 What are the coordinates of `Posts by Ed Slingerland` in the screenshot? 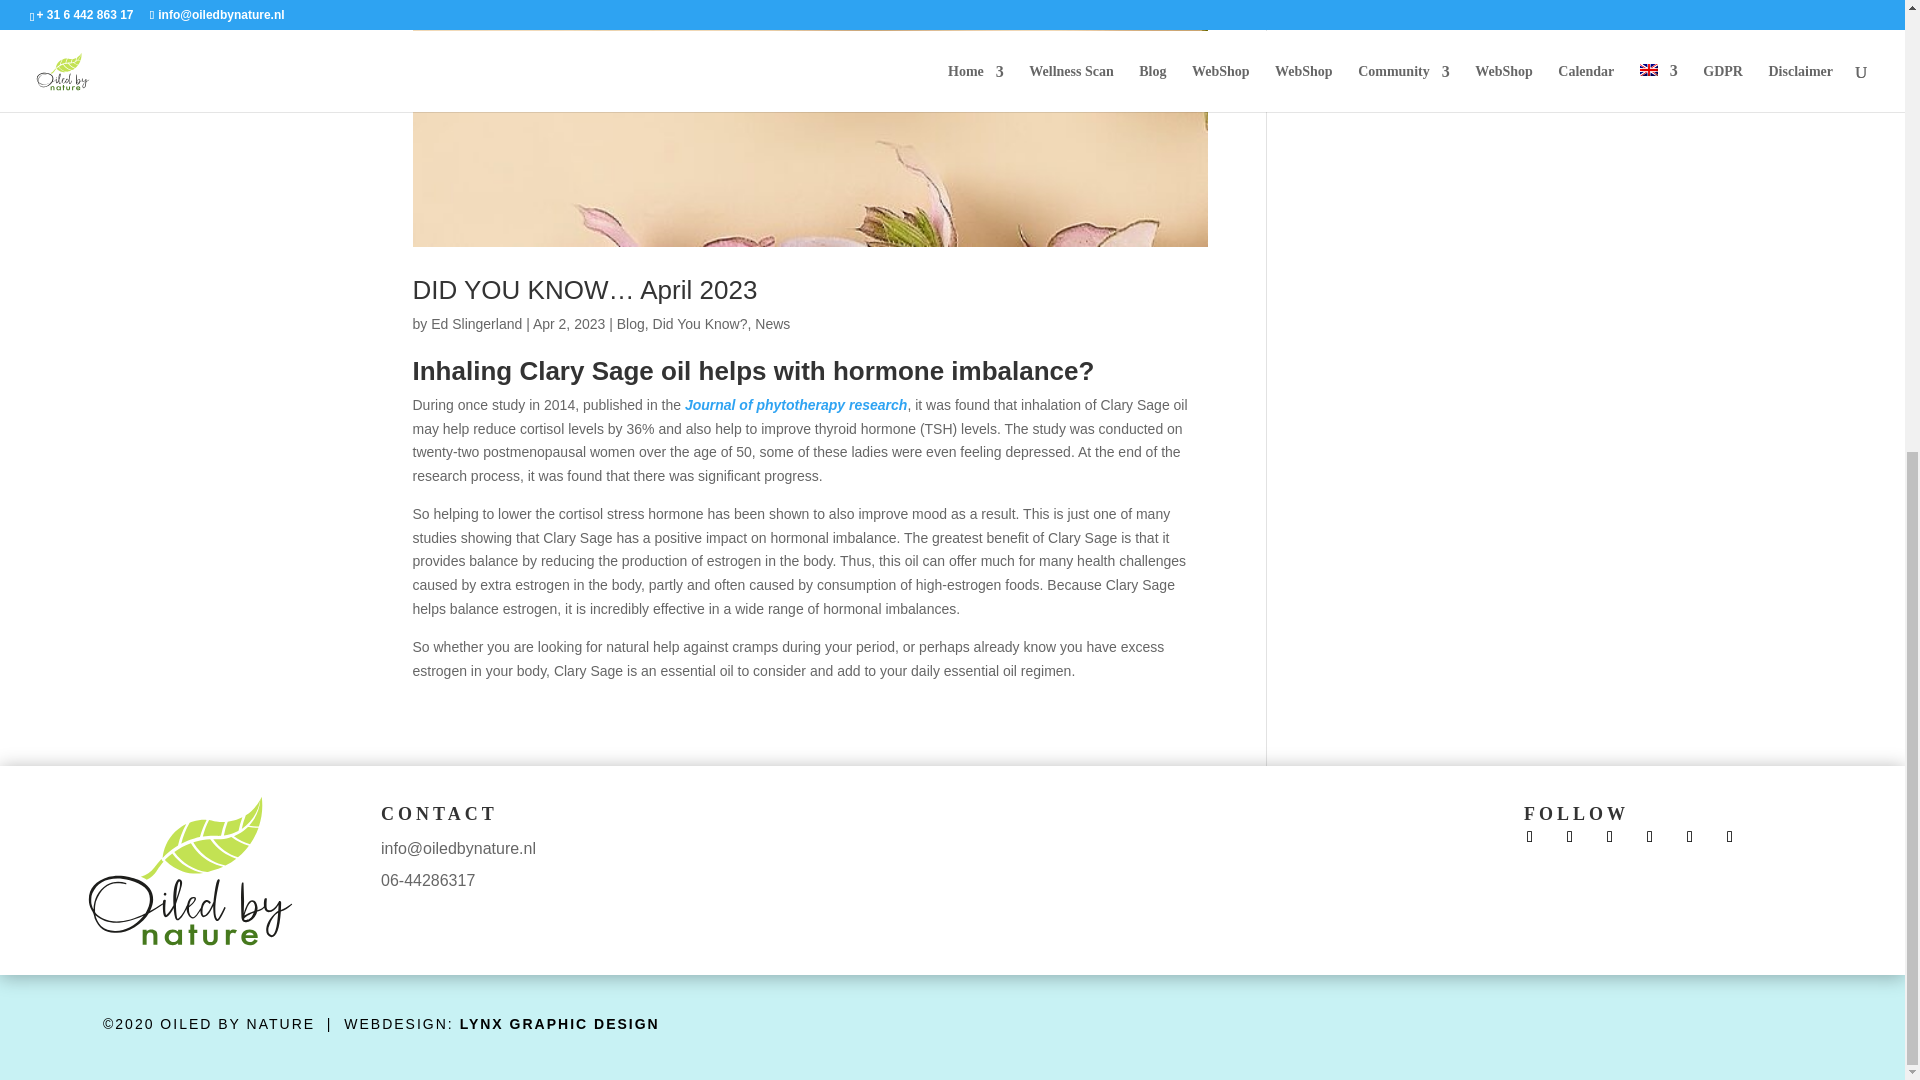 It's located at (476, 324).